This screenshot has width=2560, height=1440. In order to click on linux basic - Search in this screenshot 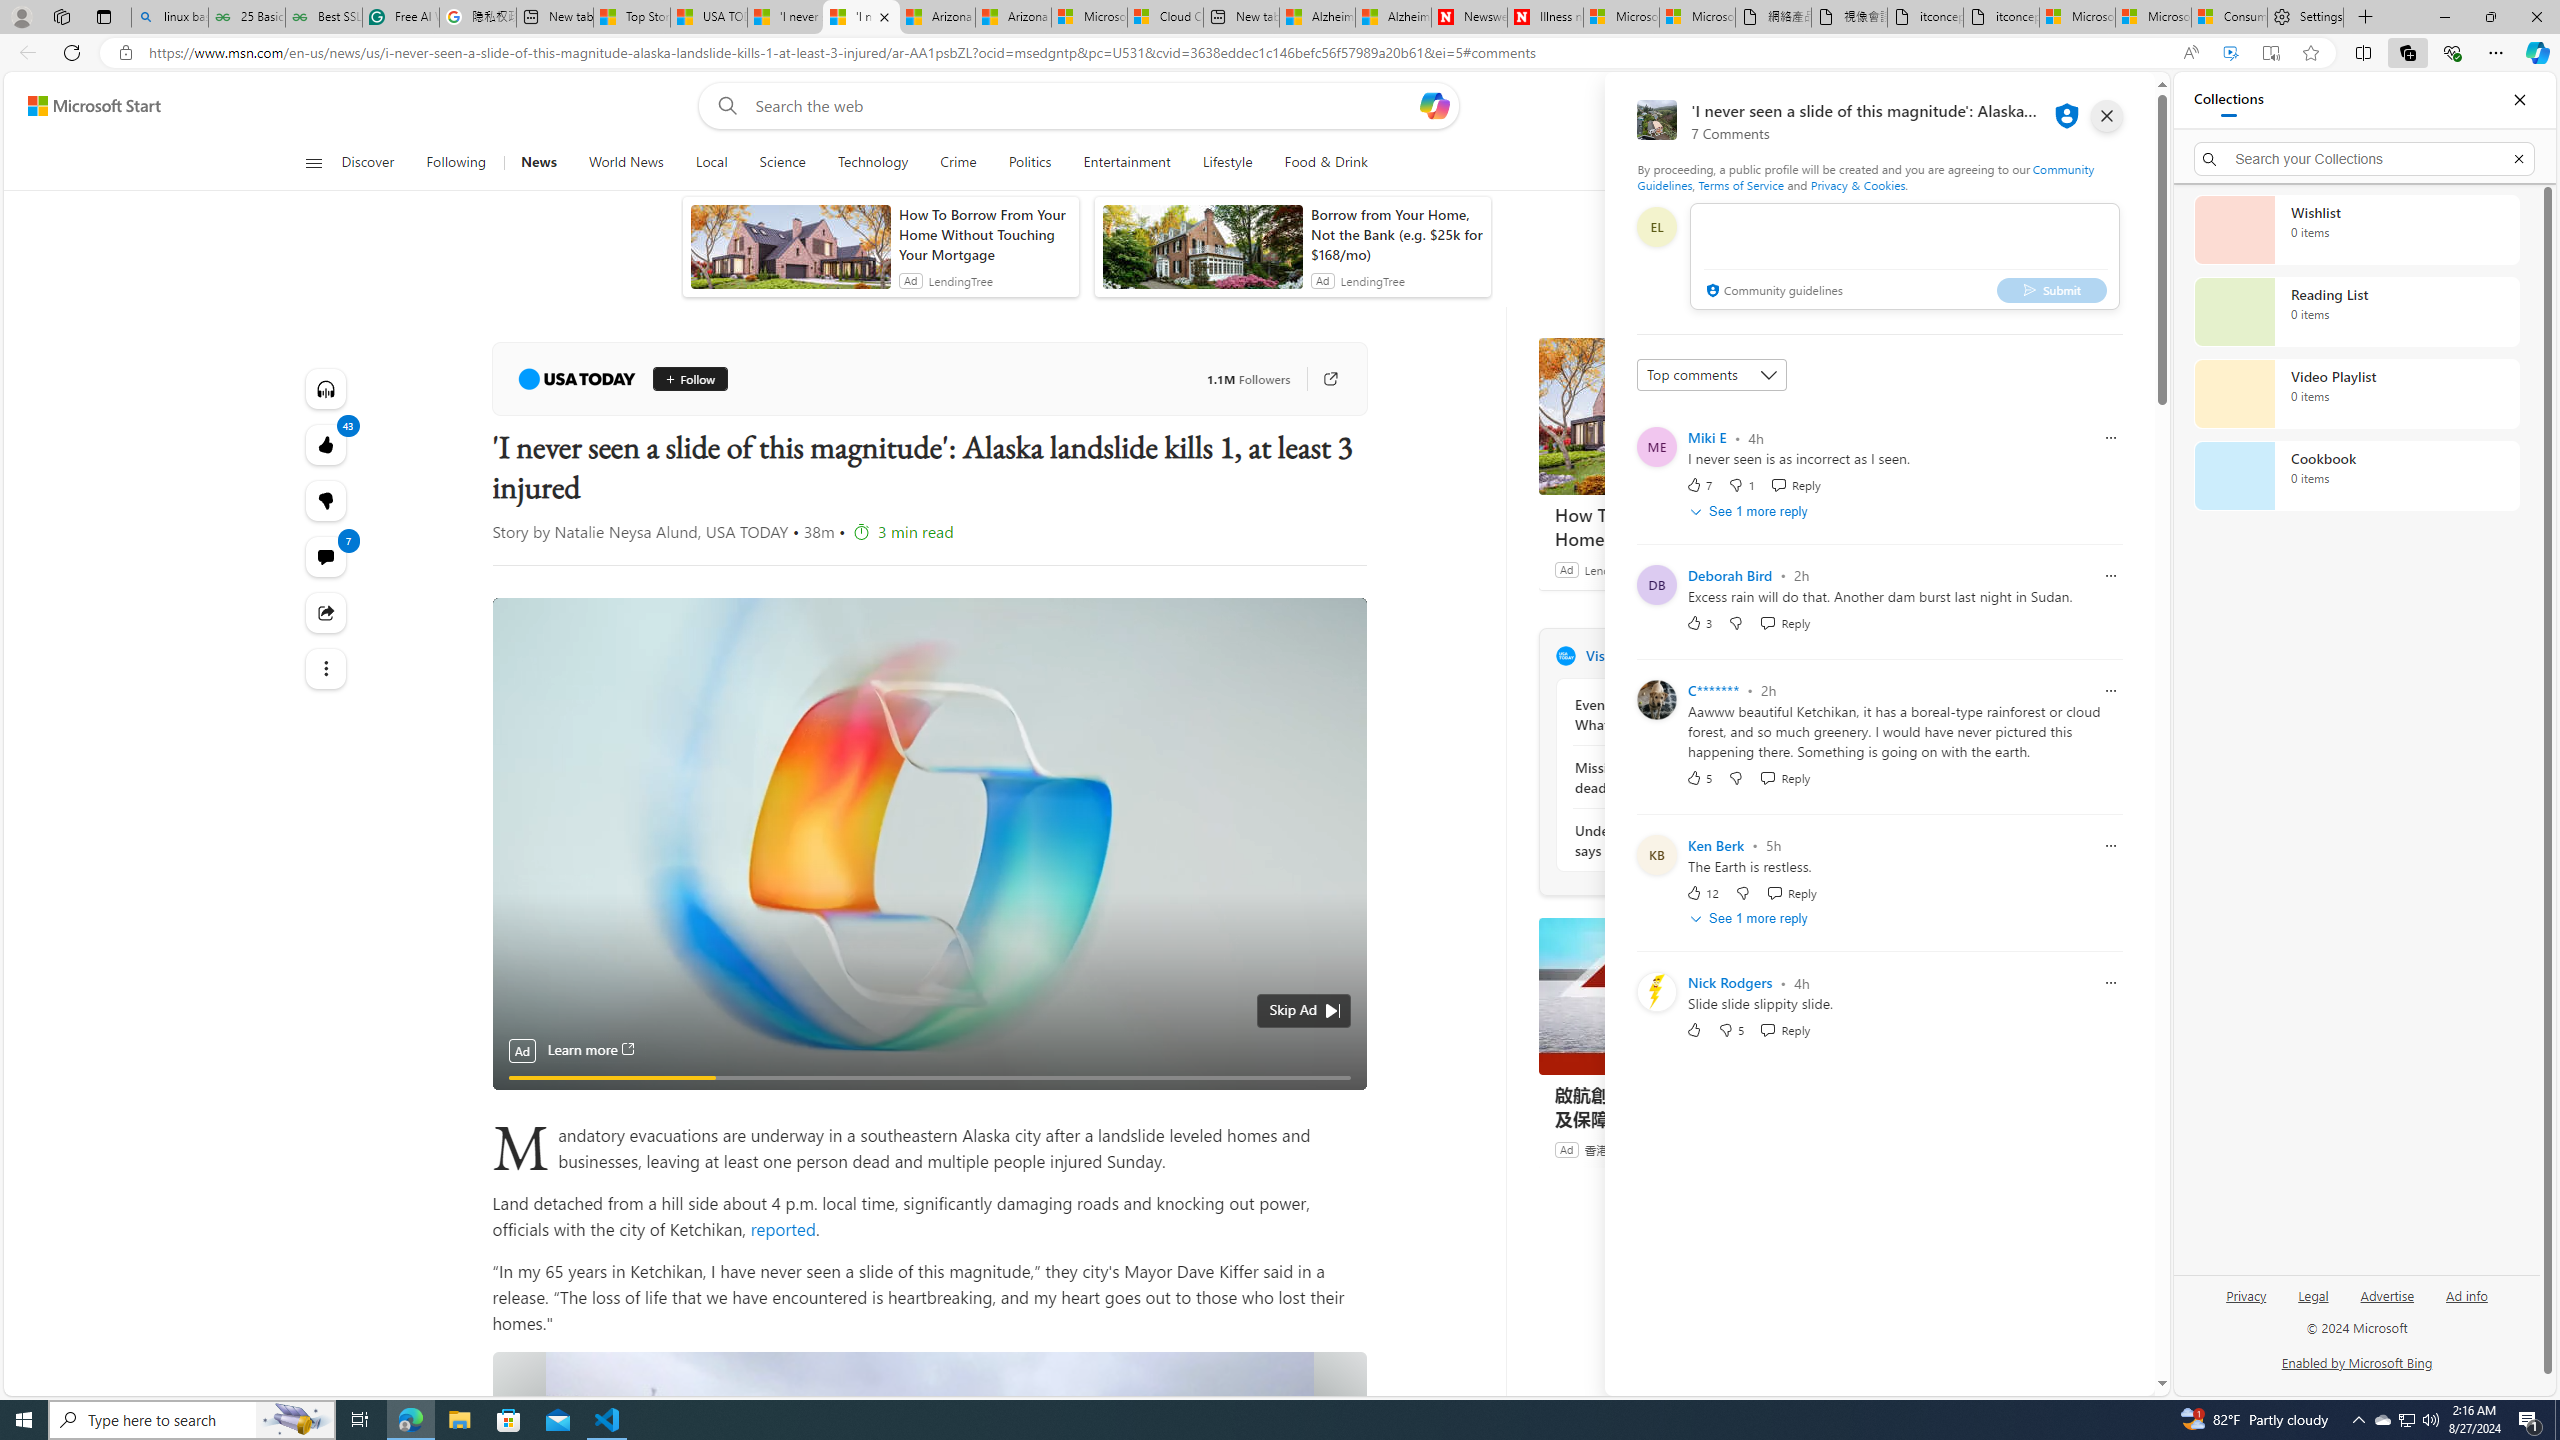, I will do `click(170, 17)`.